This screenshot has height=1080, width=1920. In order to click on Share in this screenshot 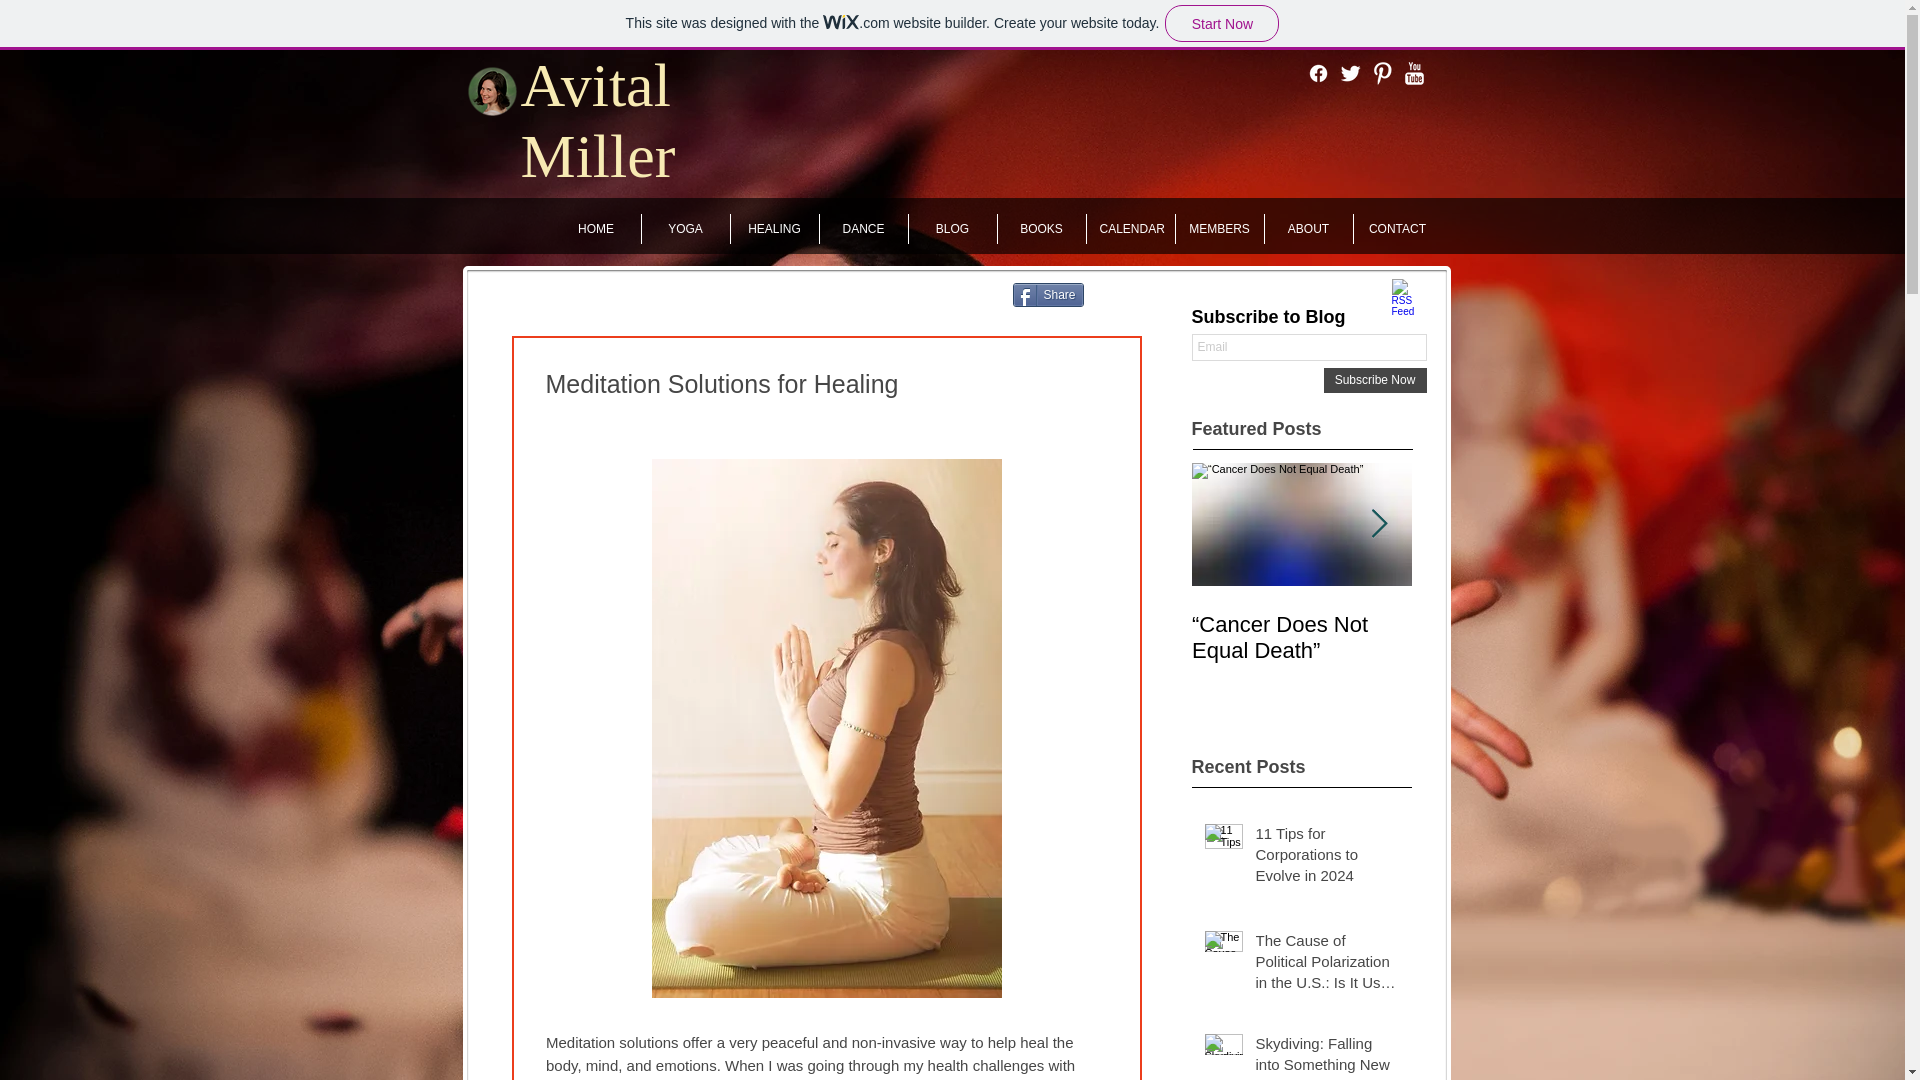, I will do `click(1046, 294)`.